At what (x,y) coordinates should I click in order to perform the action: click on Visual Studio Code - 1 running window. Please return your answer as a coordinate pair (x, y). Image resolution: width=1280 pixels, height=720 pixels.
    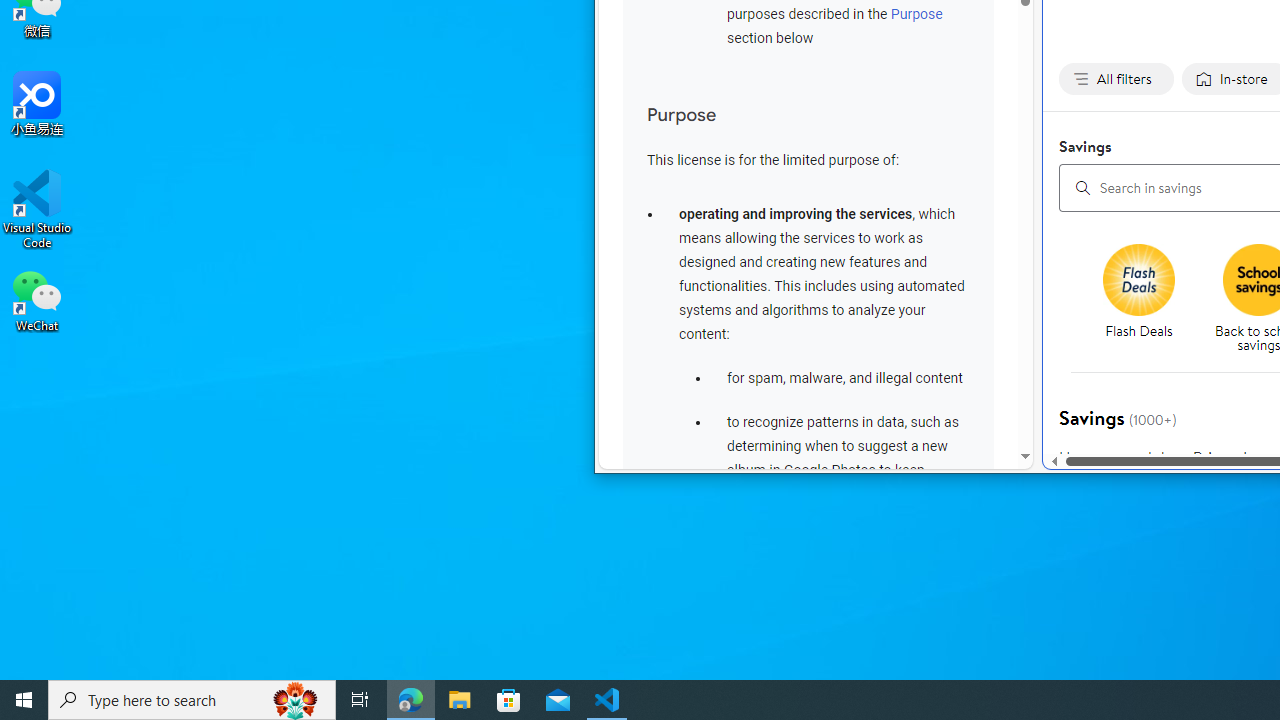
    Looking at the image, I should click on (607, 700).